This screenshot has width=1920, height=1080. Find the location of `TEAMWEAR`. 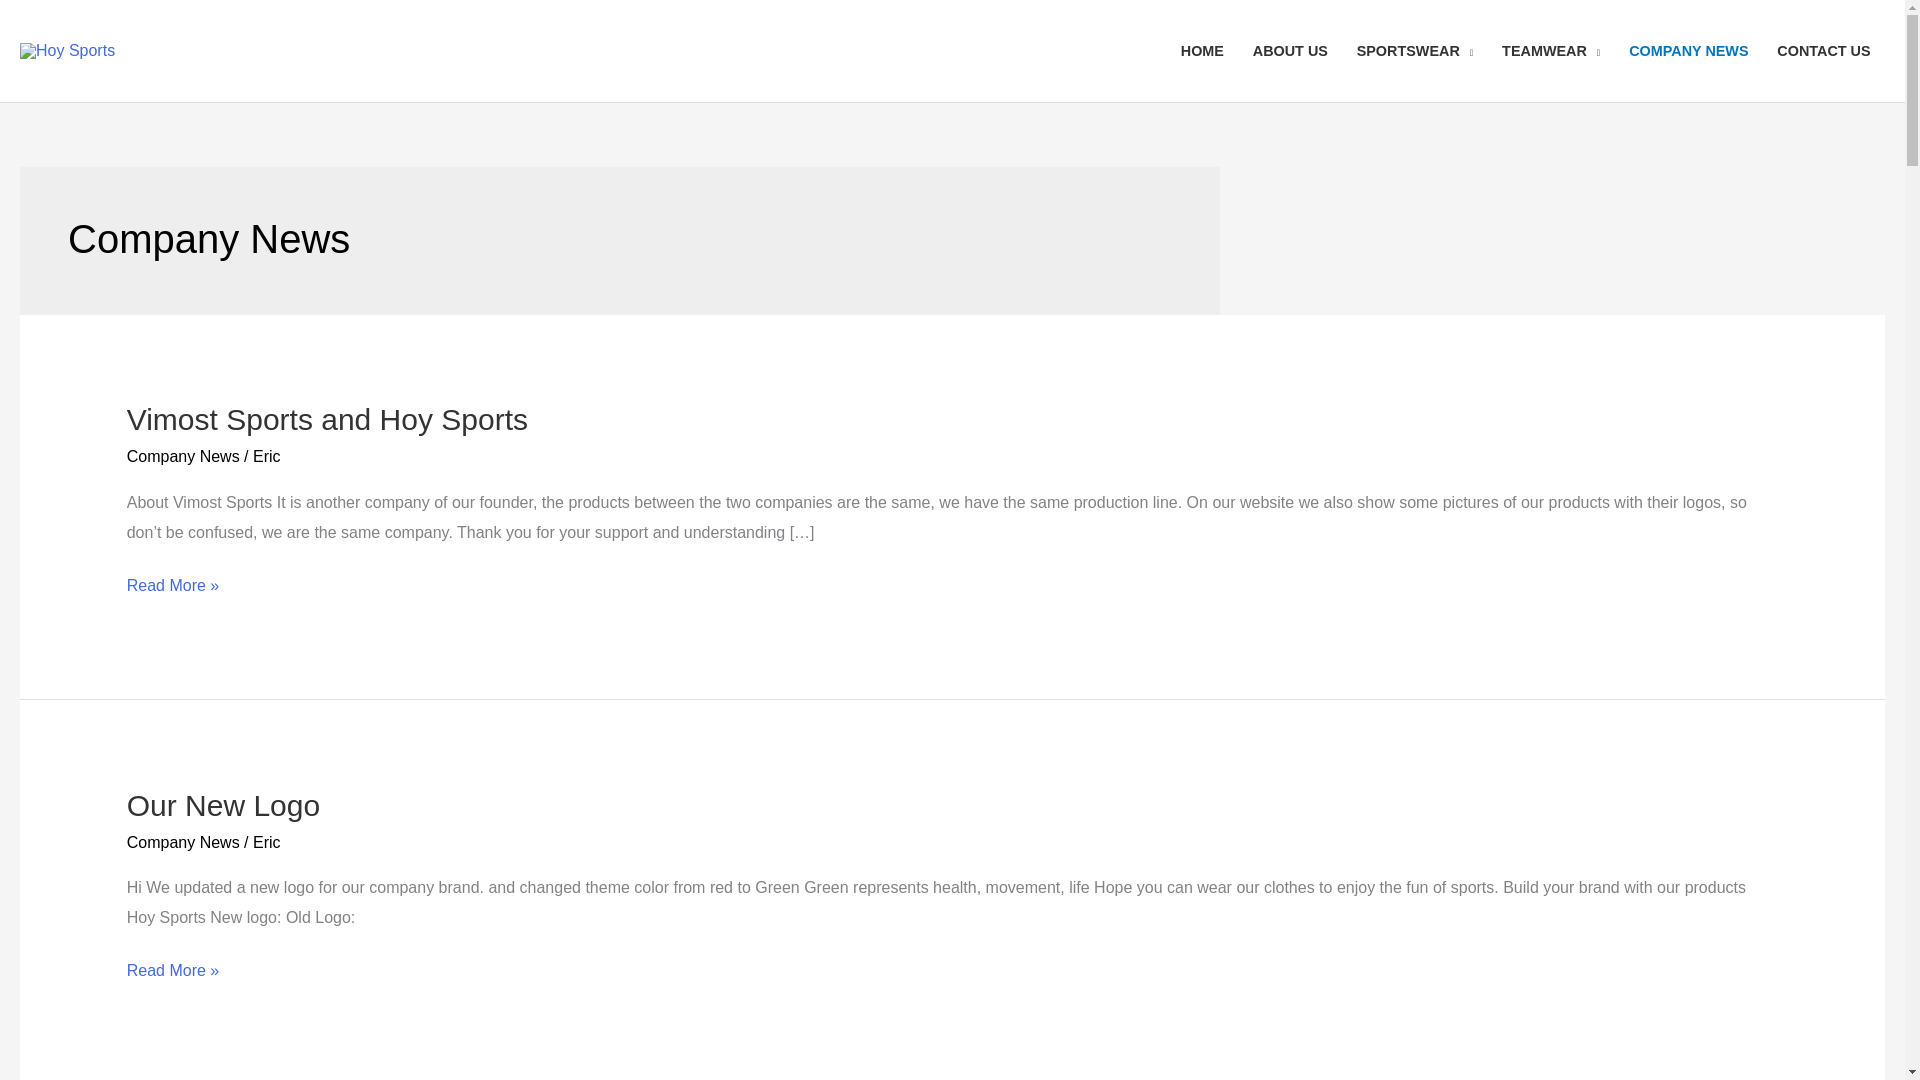

TEAMWEAR is located at coordinates (1551, 51).